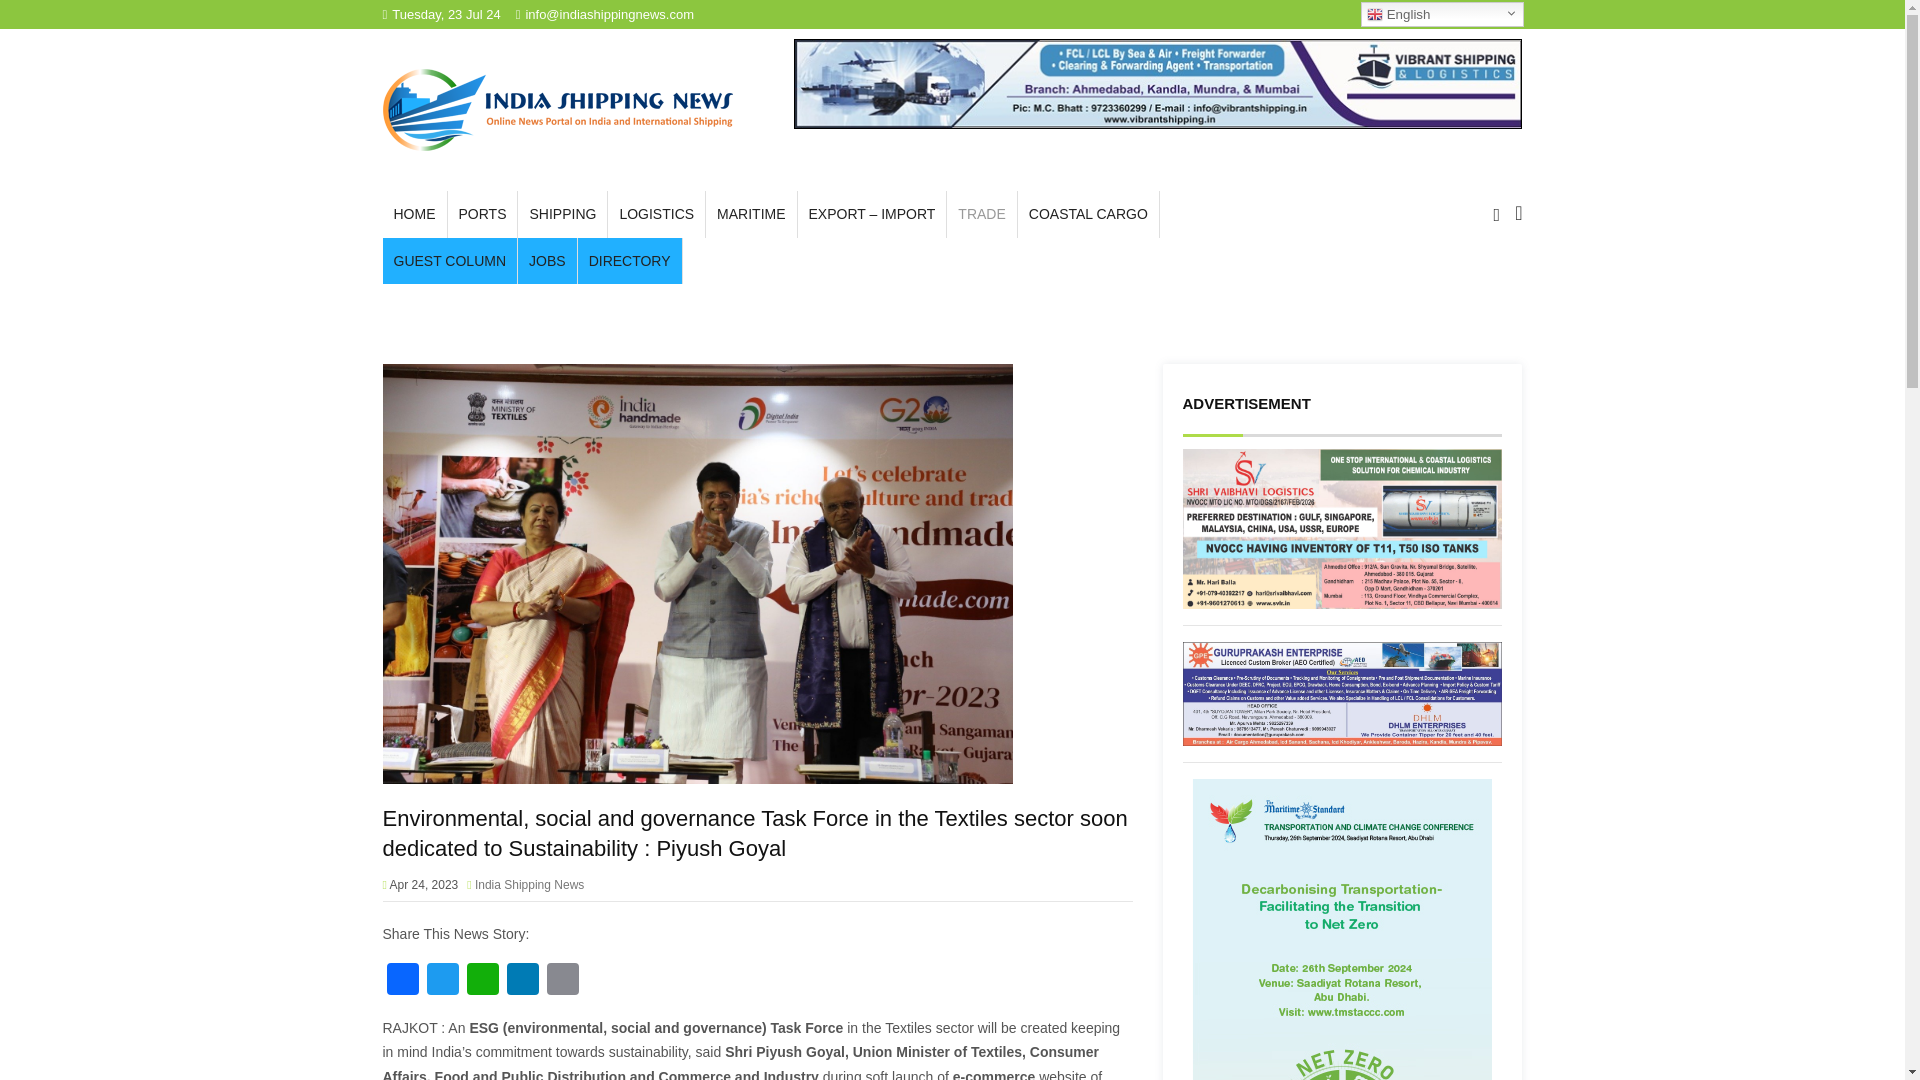 This screenshot has height=1080, width=1920. I want to click on COASTAL CARGO, so click(1088, 214).